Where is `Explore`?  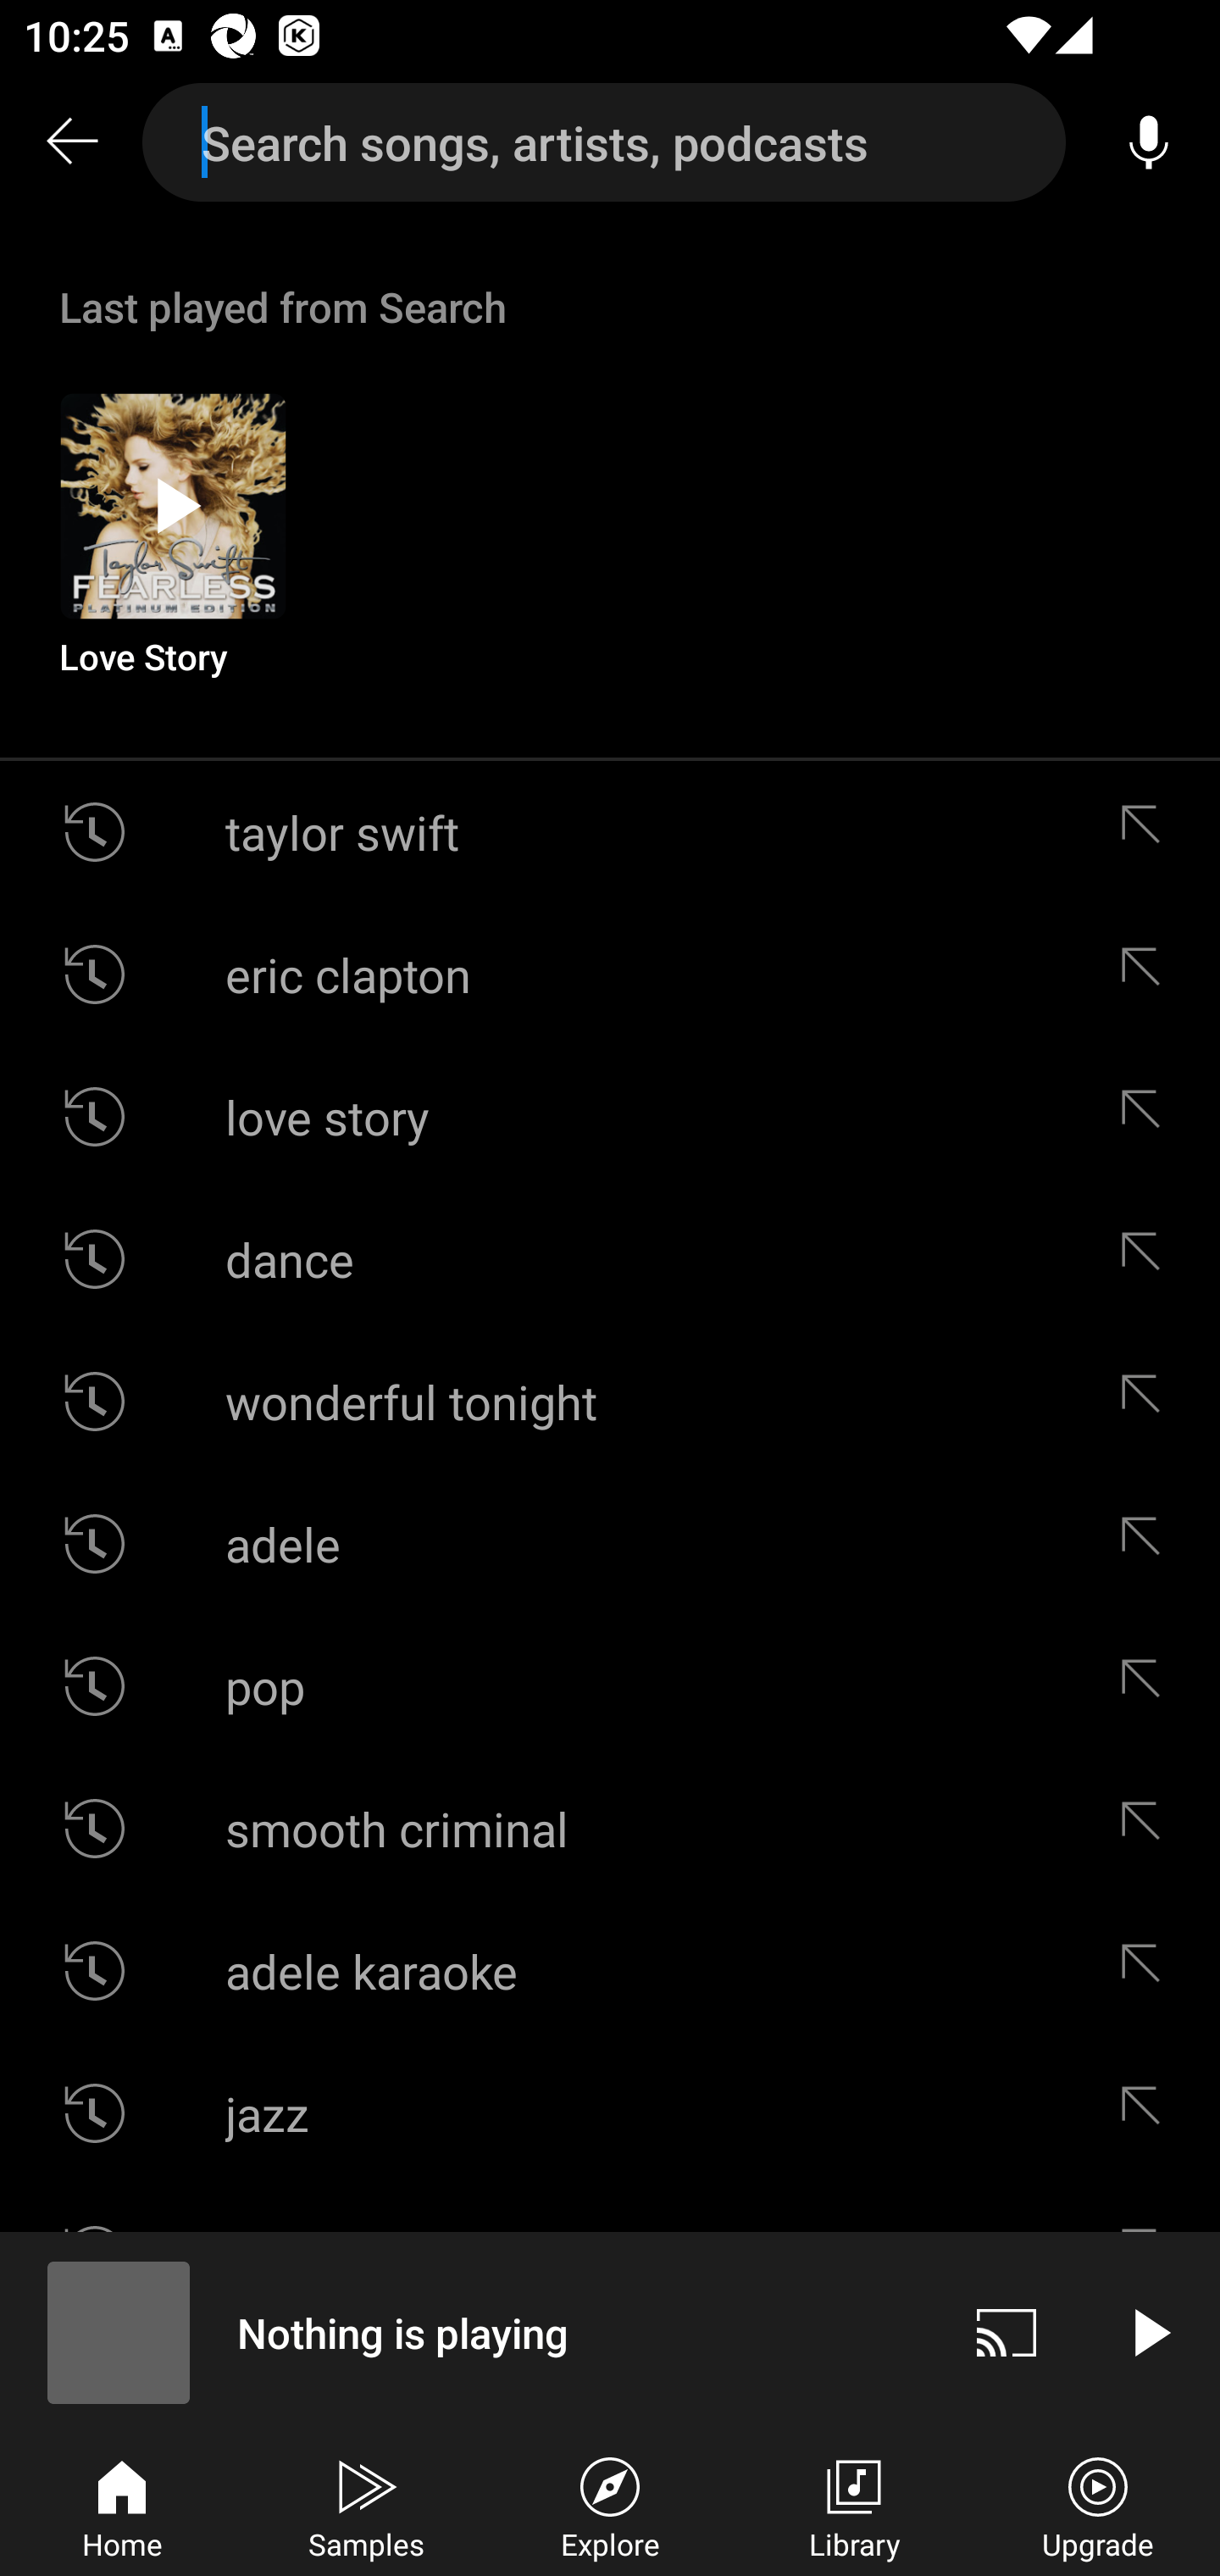 Explore is located at coordinates (610, 2505).